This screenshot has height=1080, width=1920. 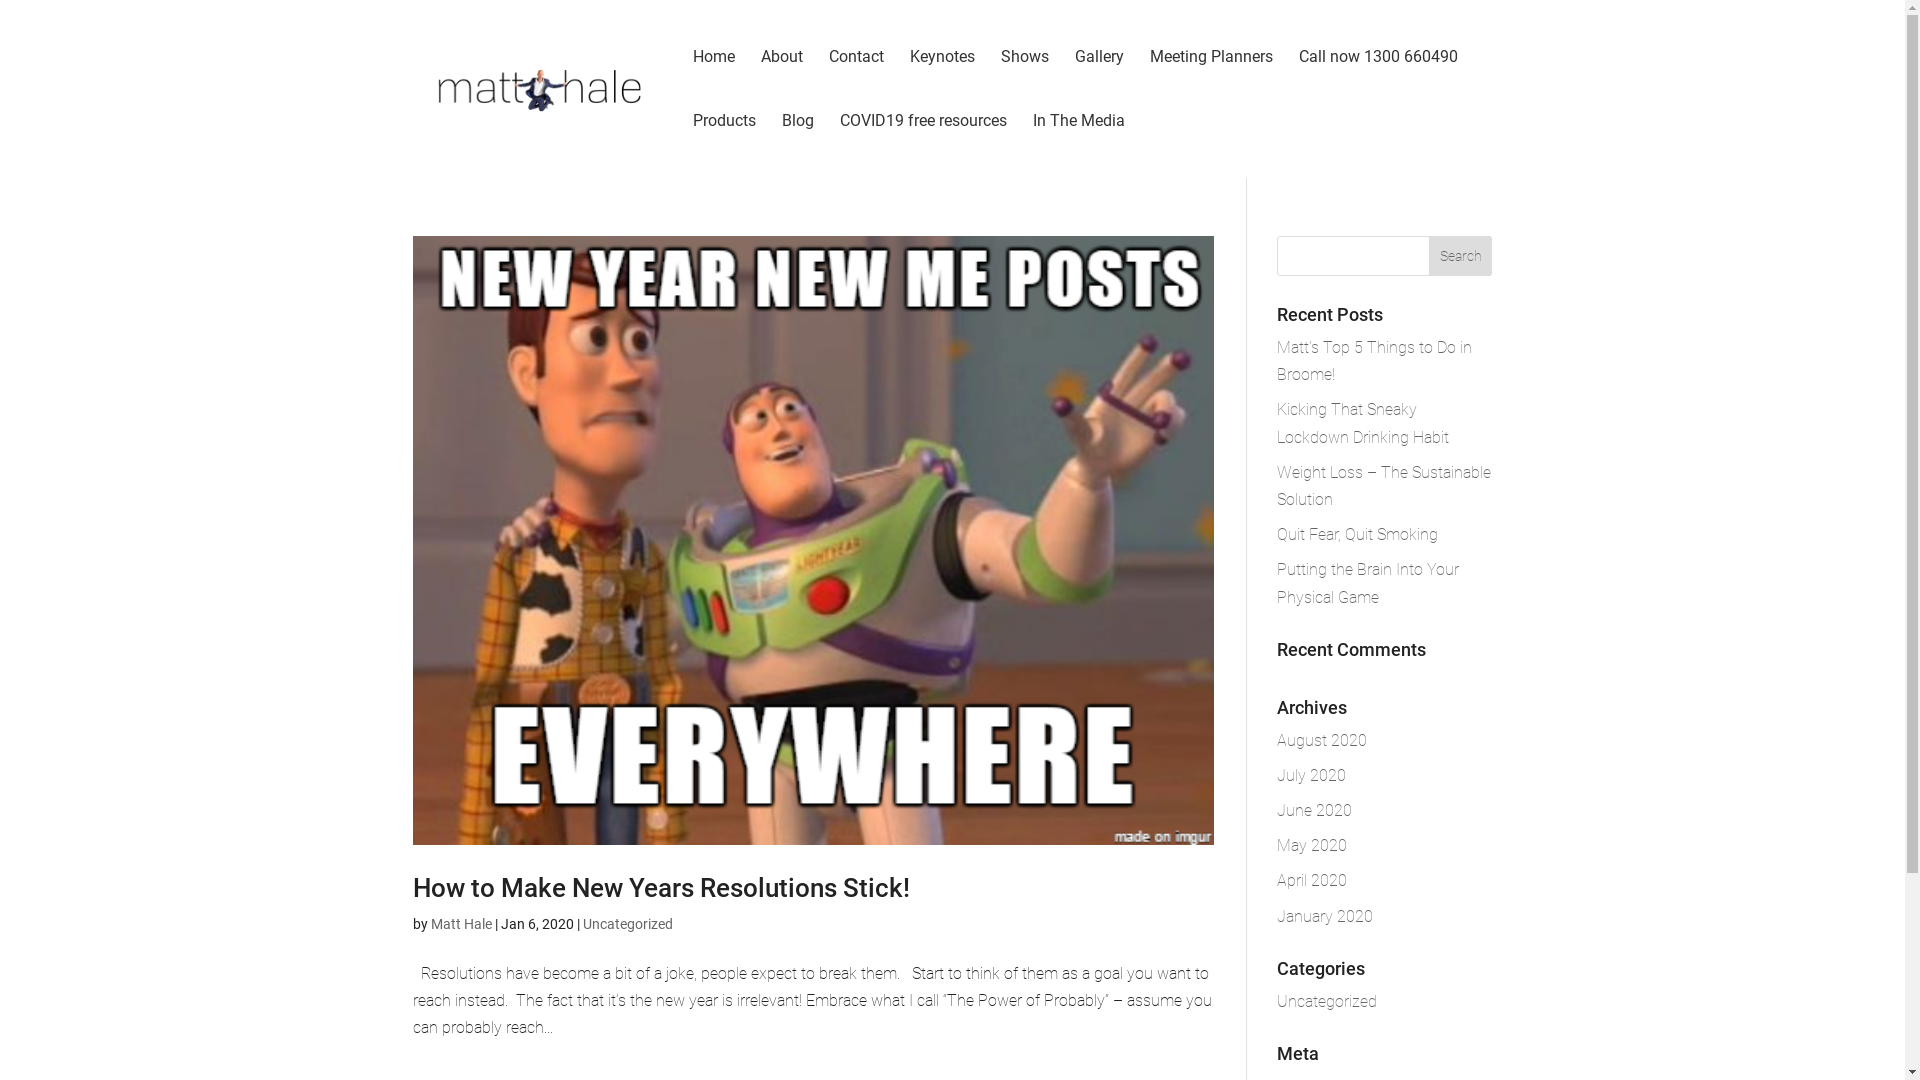 I want to click on June 2020, so click(x=1314, y=810).